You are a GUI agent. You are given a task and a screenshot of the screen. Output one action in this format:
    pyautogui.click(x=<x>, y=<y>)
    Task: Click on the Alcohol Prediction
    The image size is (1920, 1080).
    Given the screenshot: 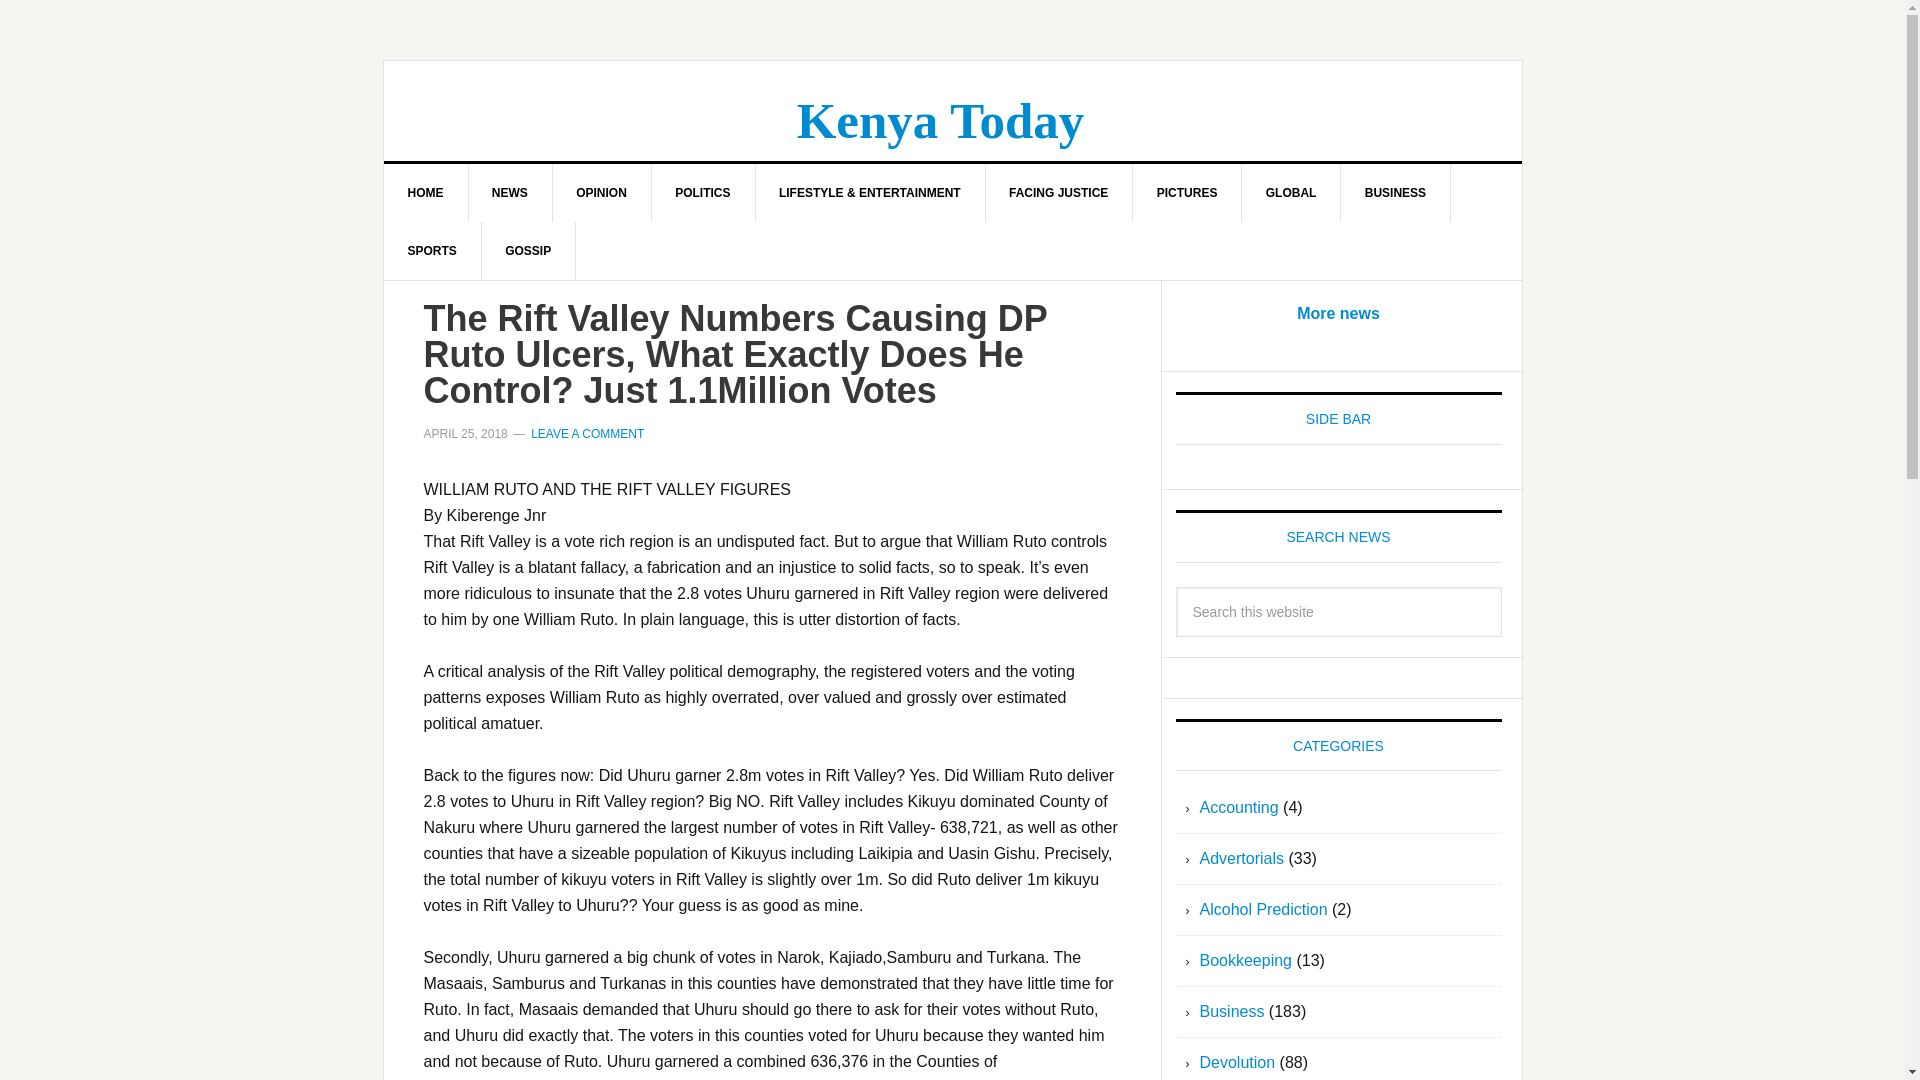 What is the action you would take?
    pyautogui.click(x=1264, y=909)
    